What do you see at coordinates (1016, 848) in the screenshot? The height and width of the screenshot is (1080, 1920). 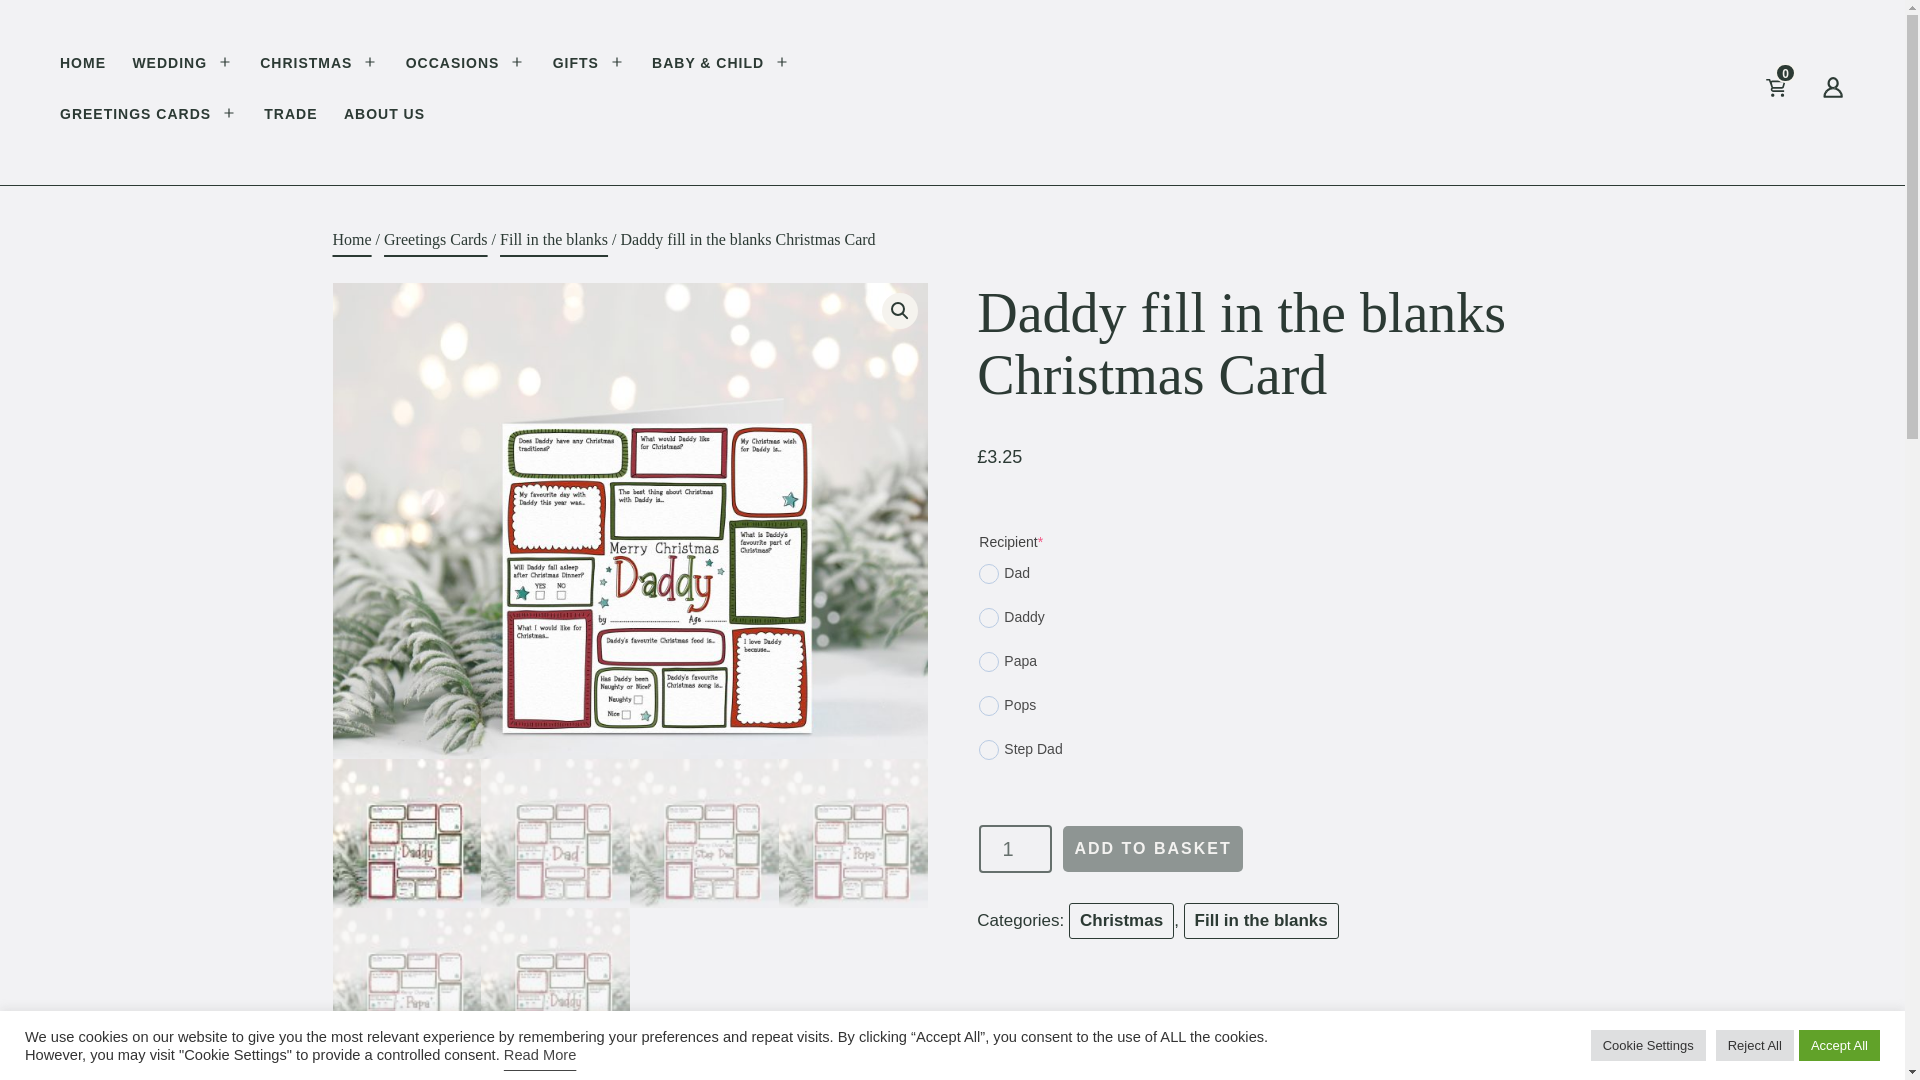 I see `1` at bounding box center [1016, 848].